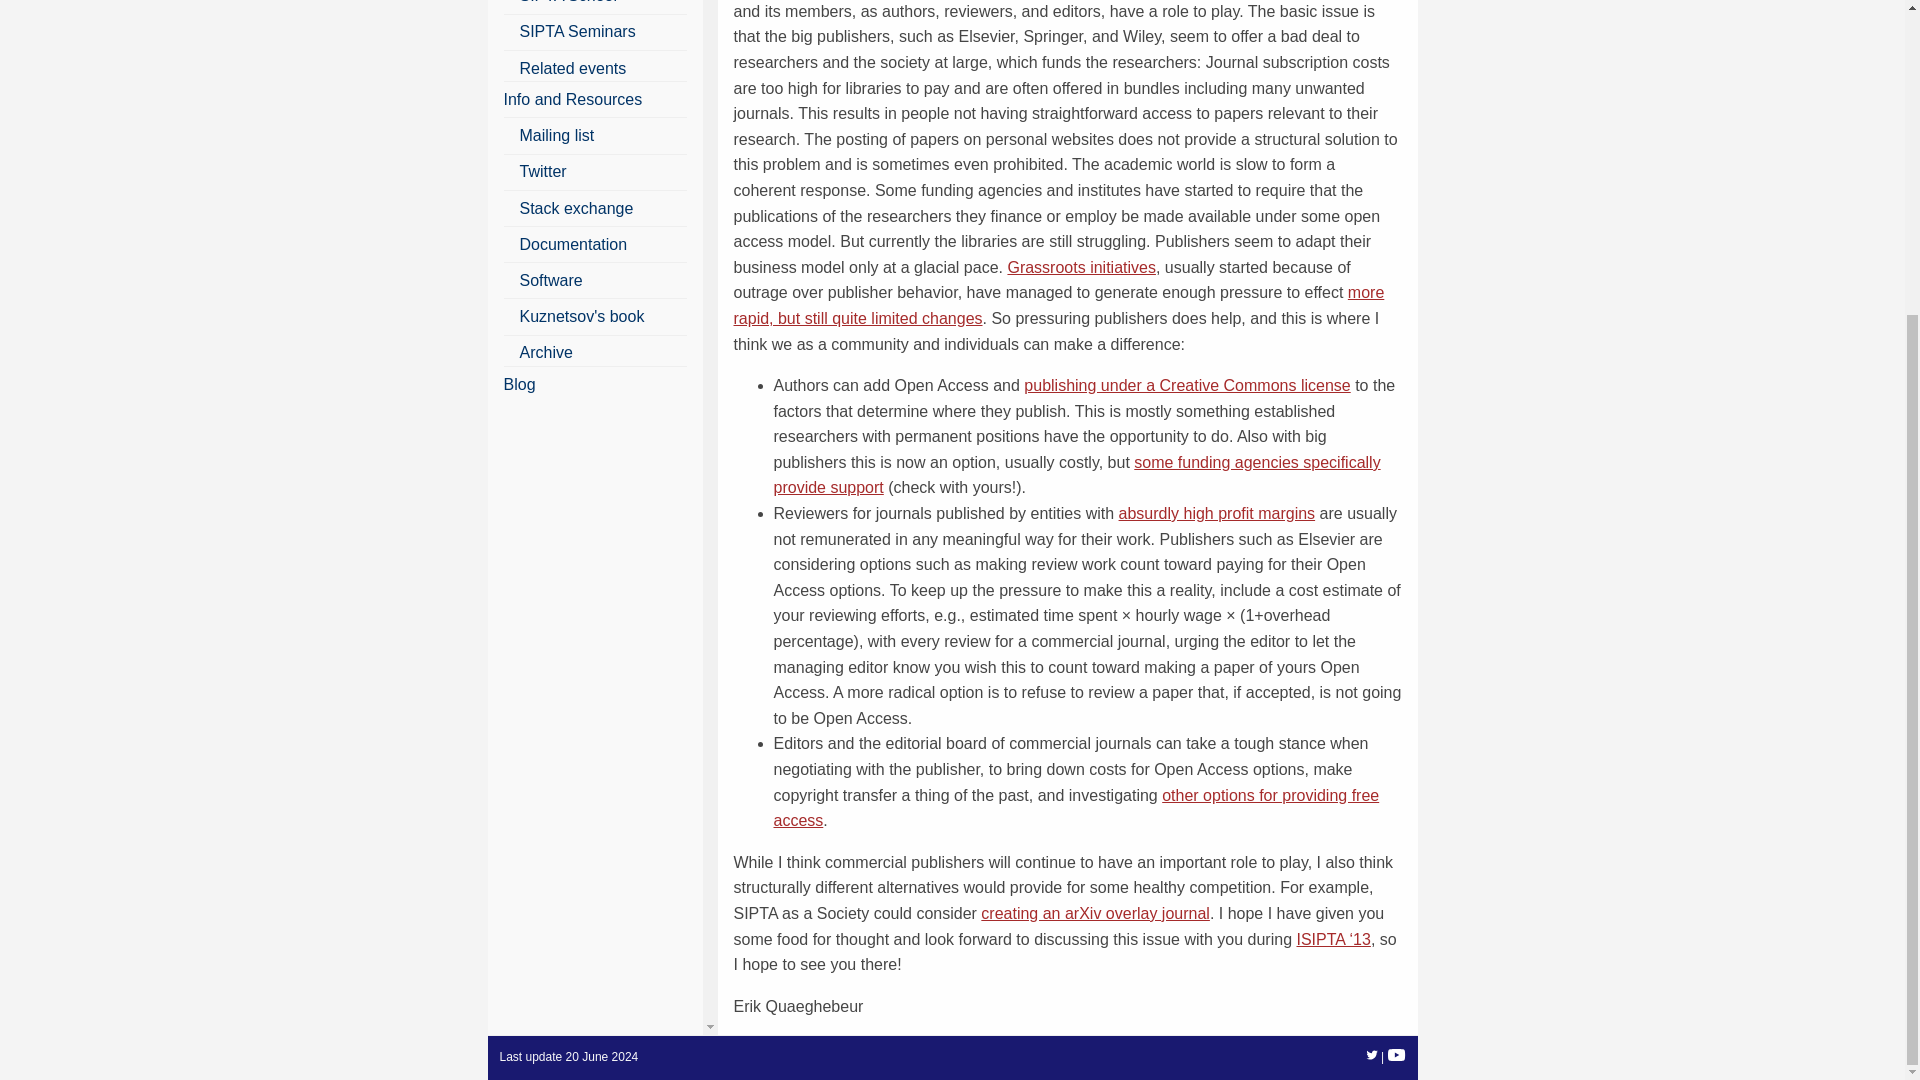  Describe the element at coordinates (1217, 513) in the screenshot. I see `absurdly high profit margins` at that location.